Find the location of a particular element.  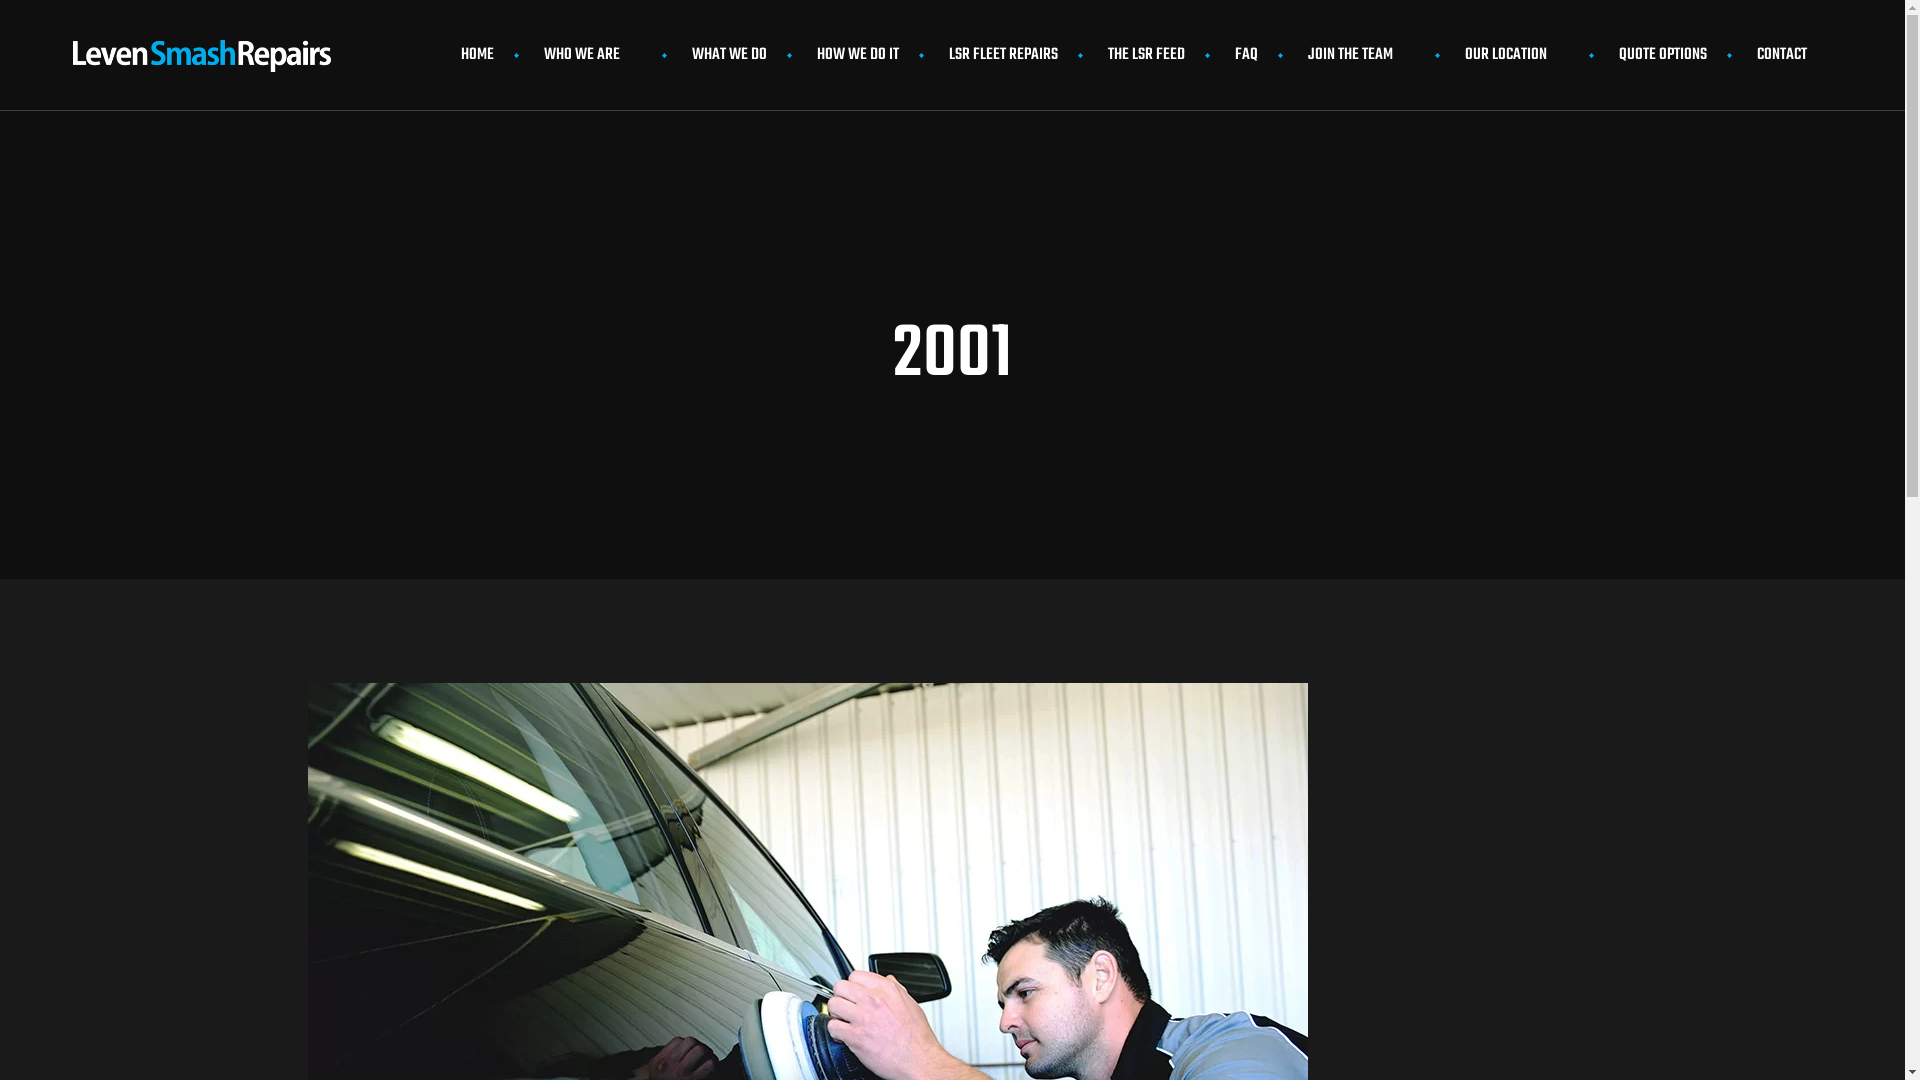

FAQ is located at coordinates (1246, 55).